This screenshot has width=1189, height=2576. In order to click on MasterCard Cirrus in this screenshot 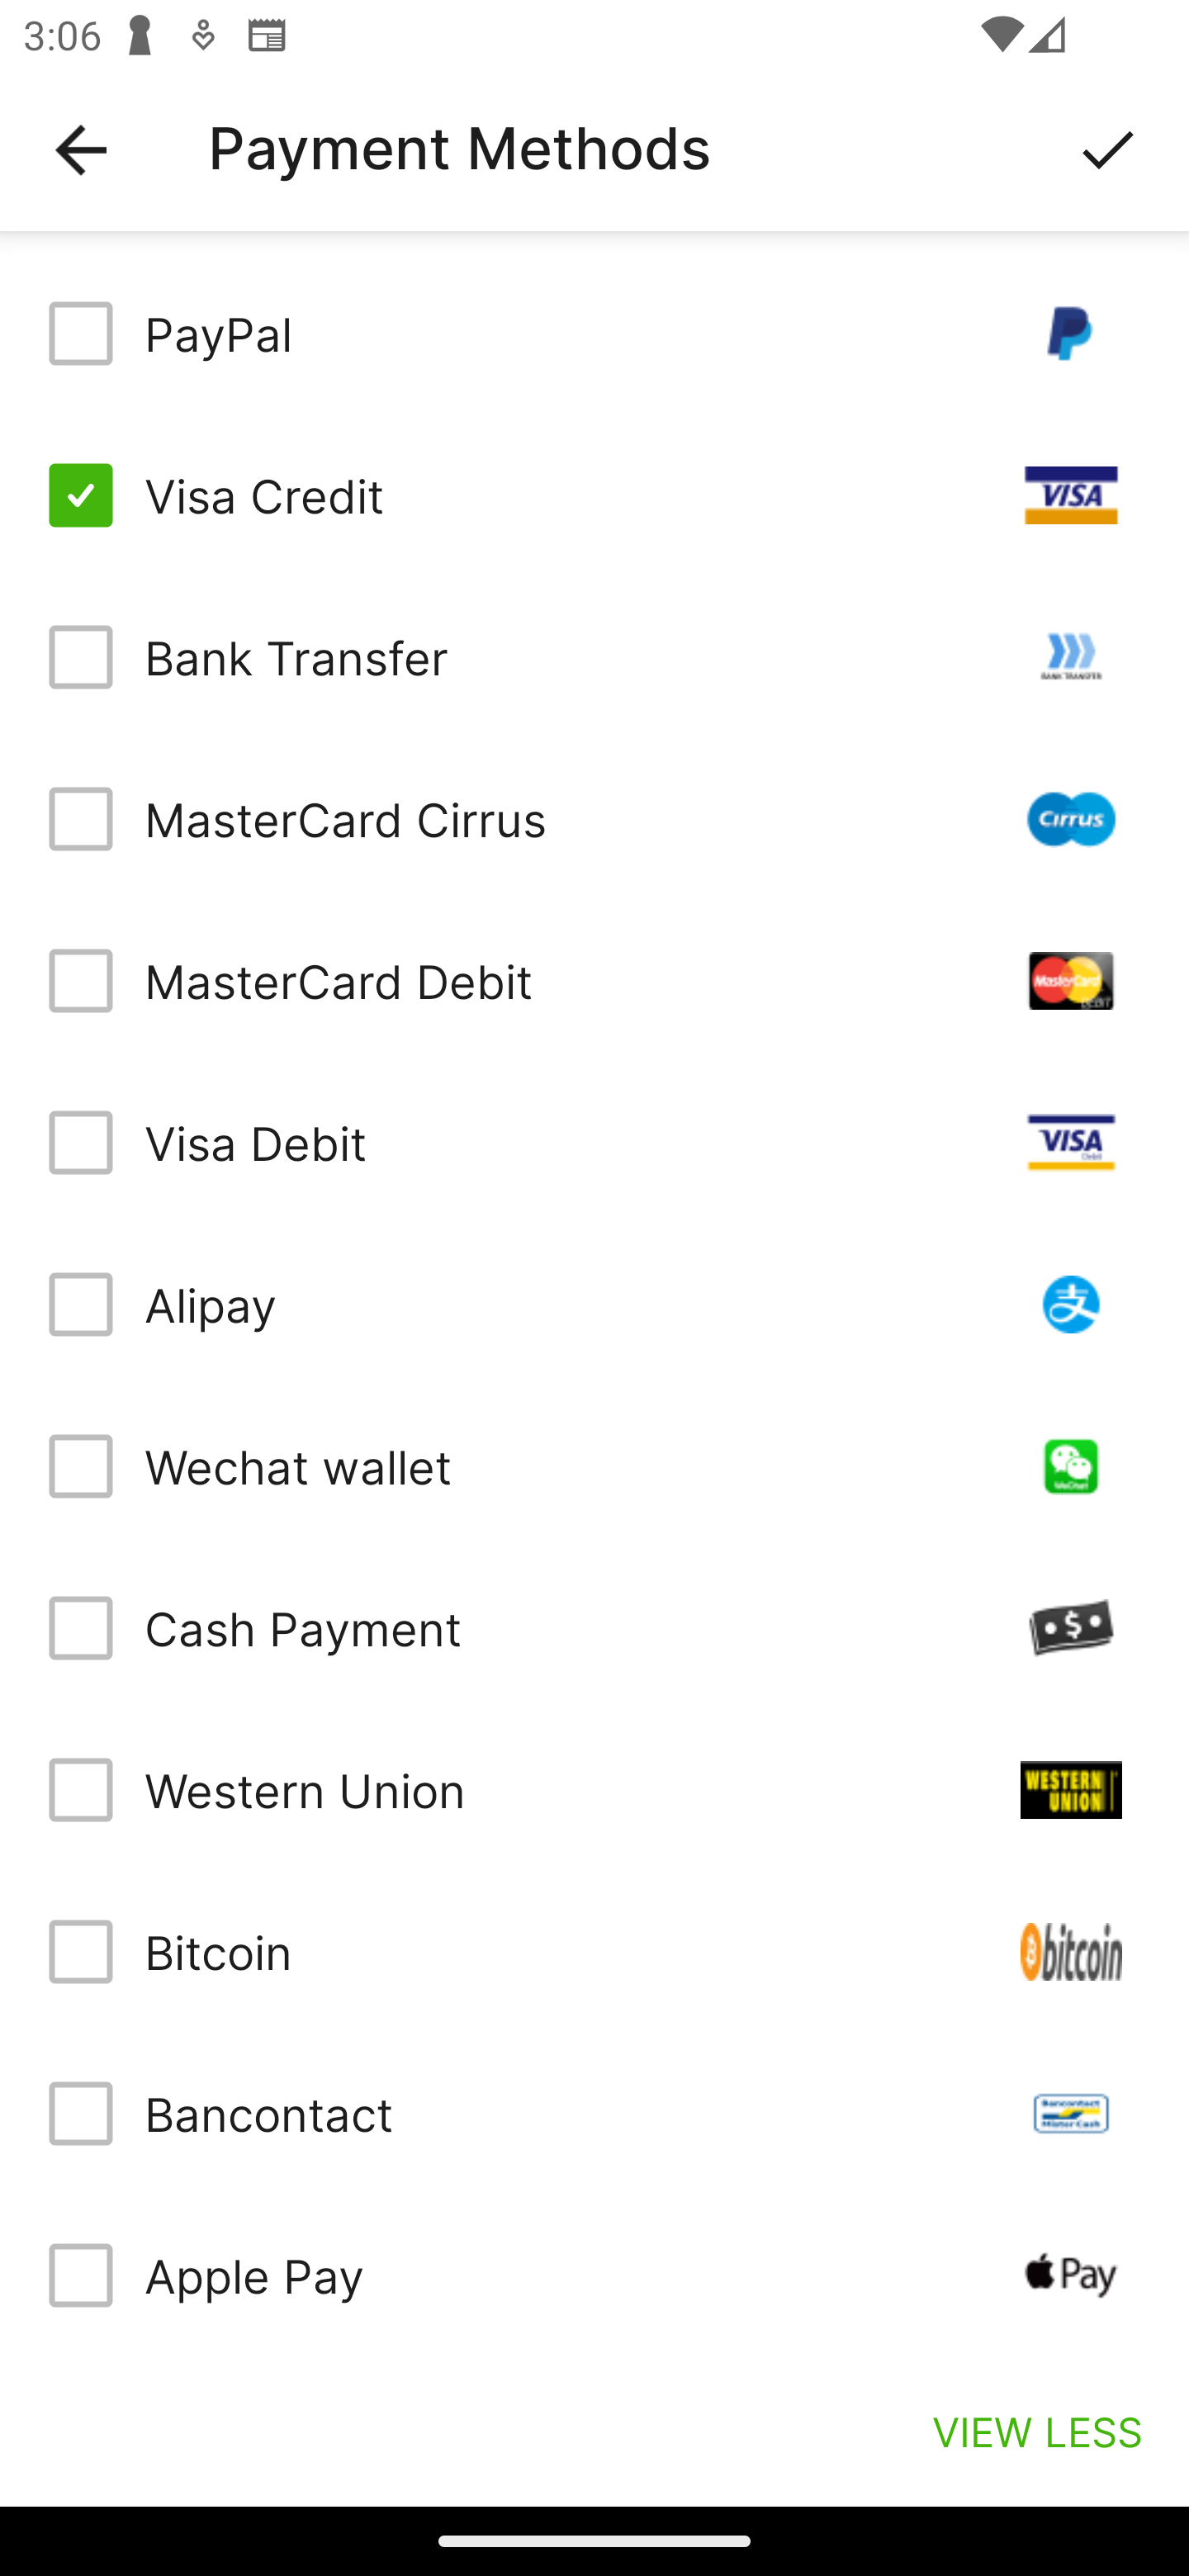, I will do `click(594, 819)`.